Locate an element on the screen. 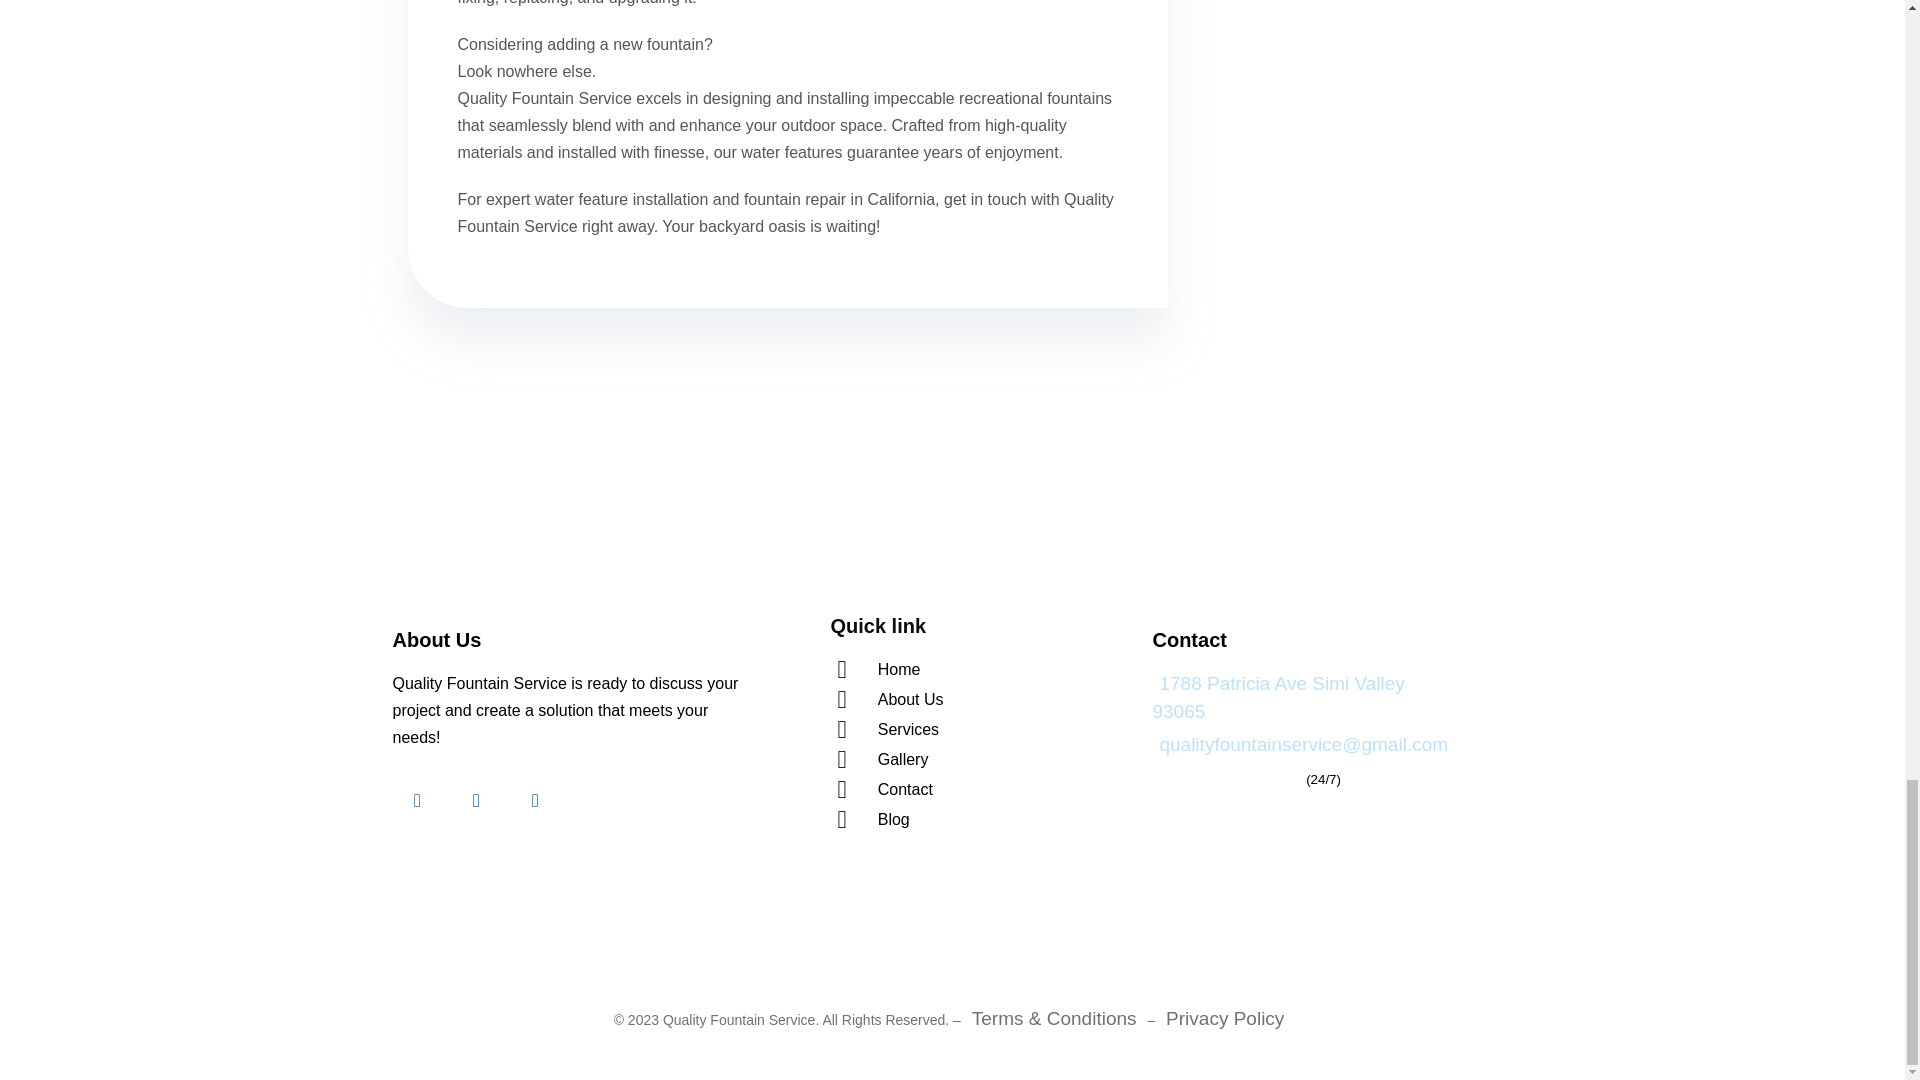 The width and height of the screenshot is (1920, 1080). Privacy Policy is located at coordinates (1224, 1018).